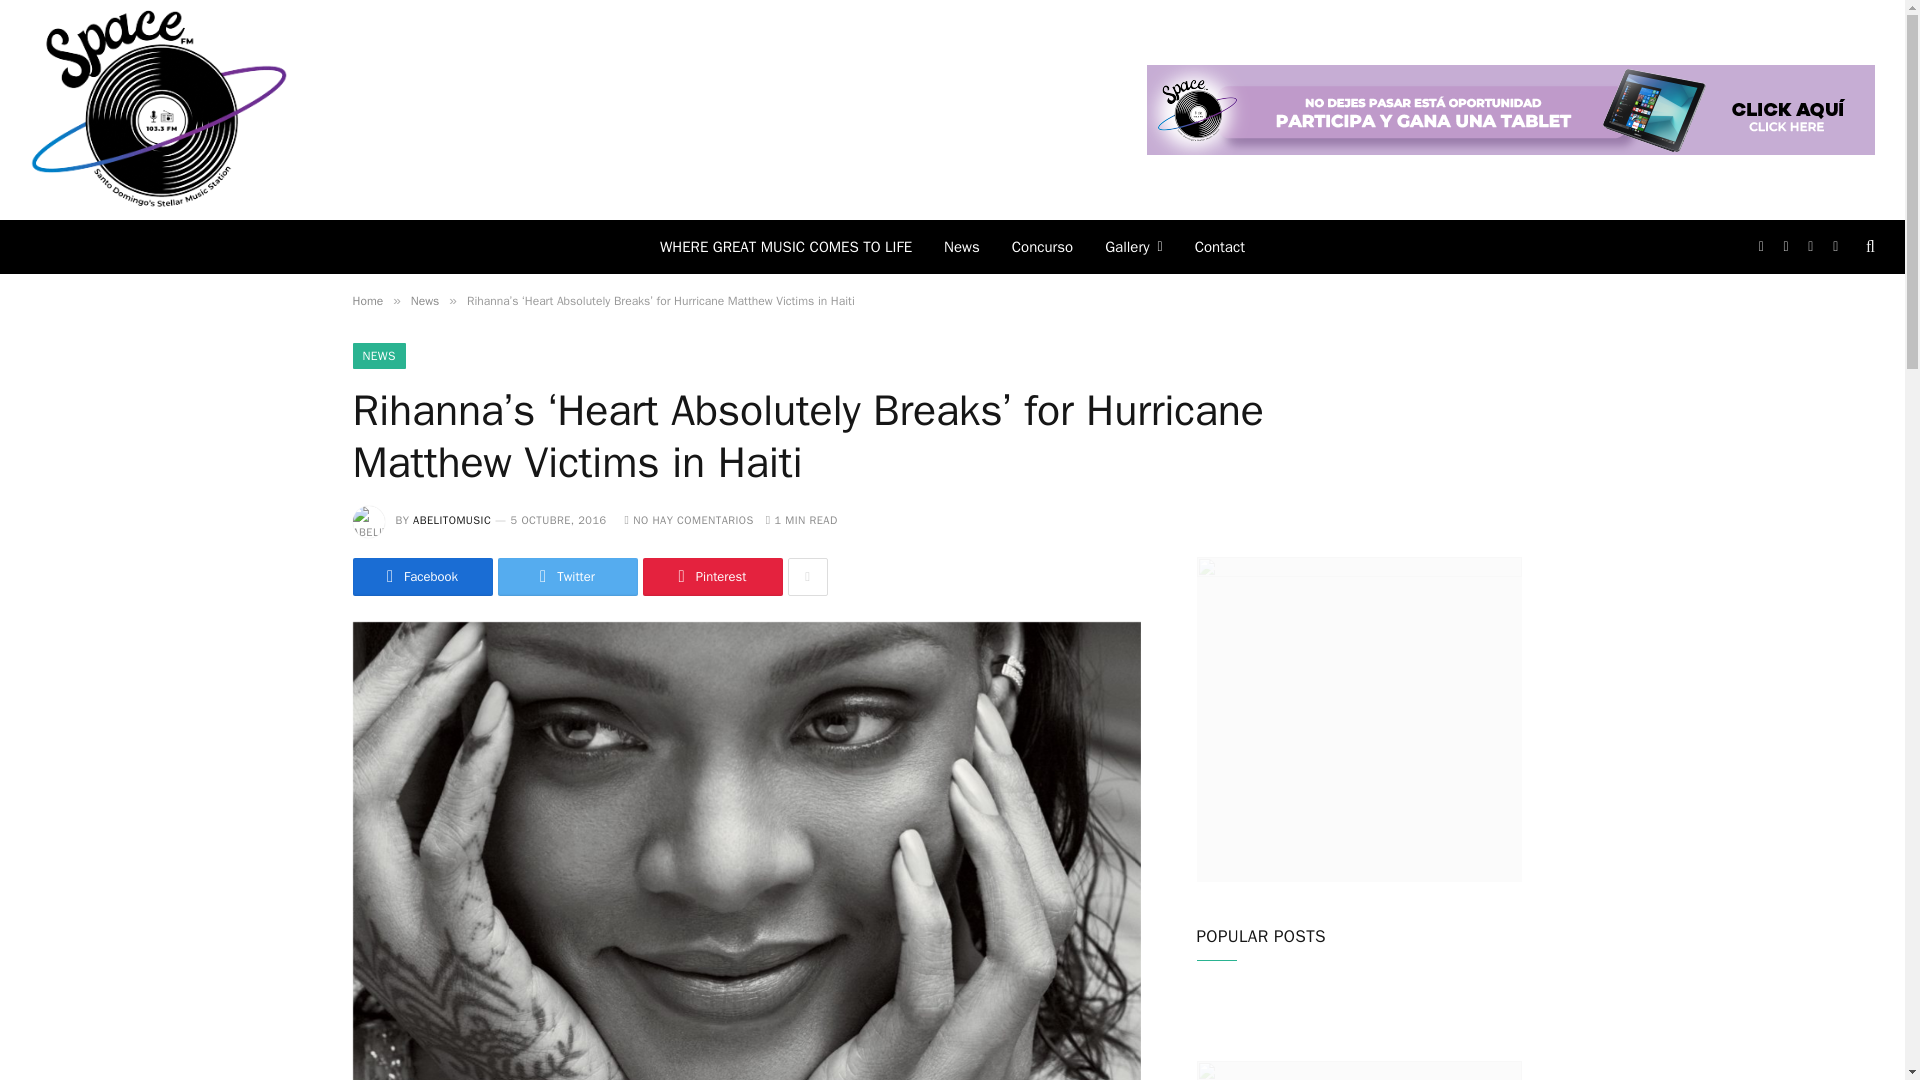 This screenshot has height=1080, width=1920. I want to click on NEWS, so click(378, 356).